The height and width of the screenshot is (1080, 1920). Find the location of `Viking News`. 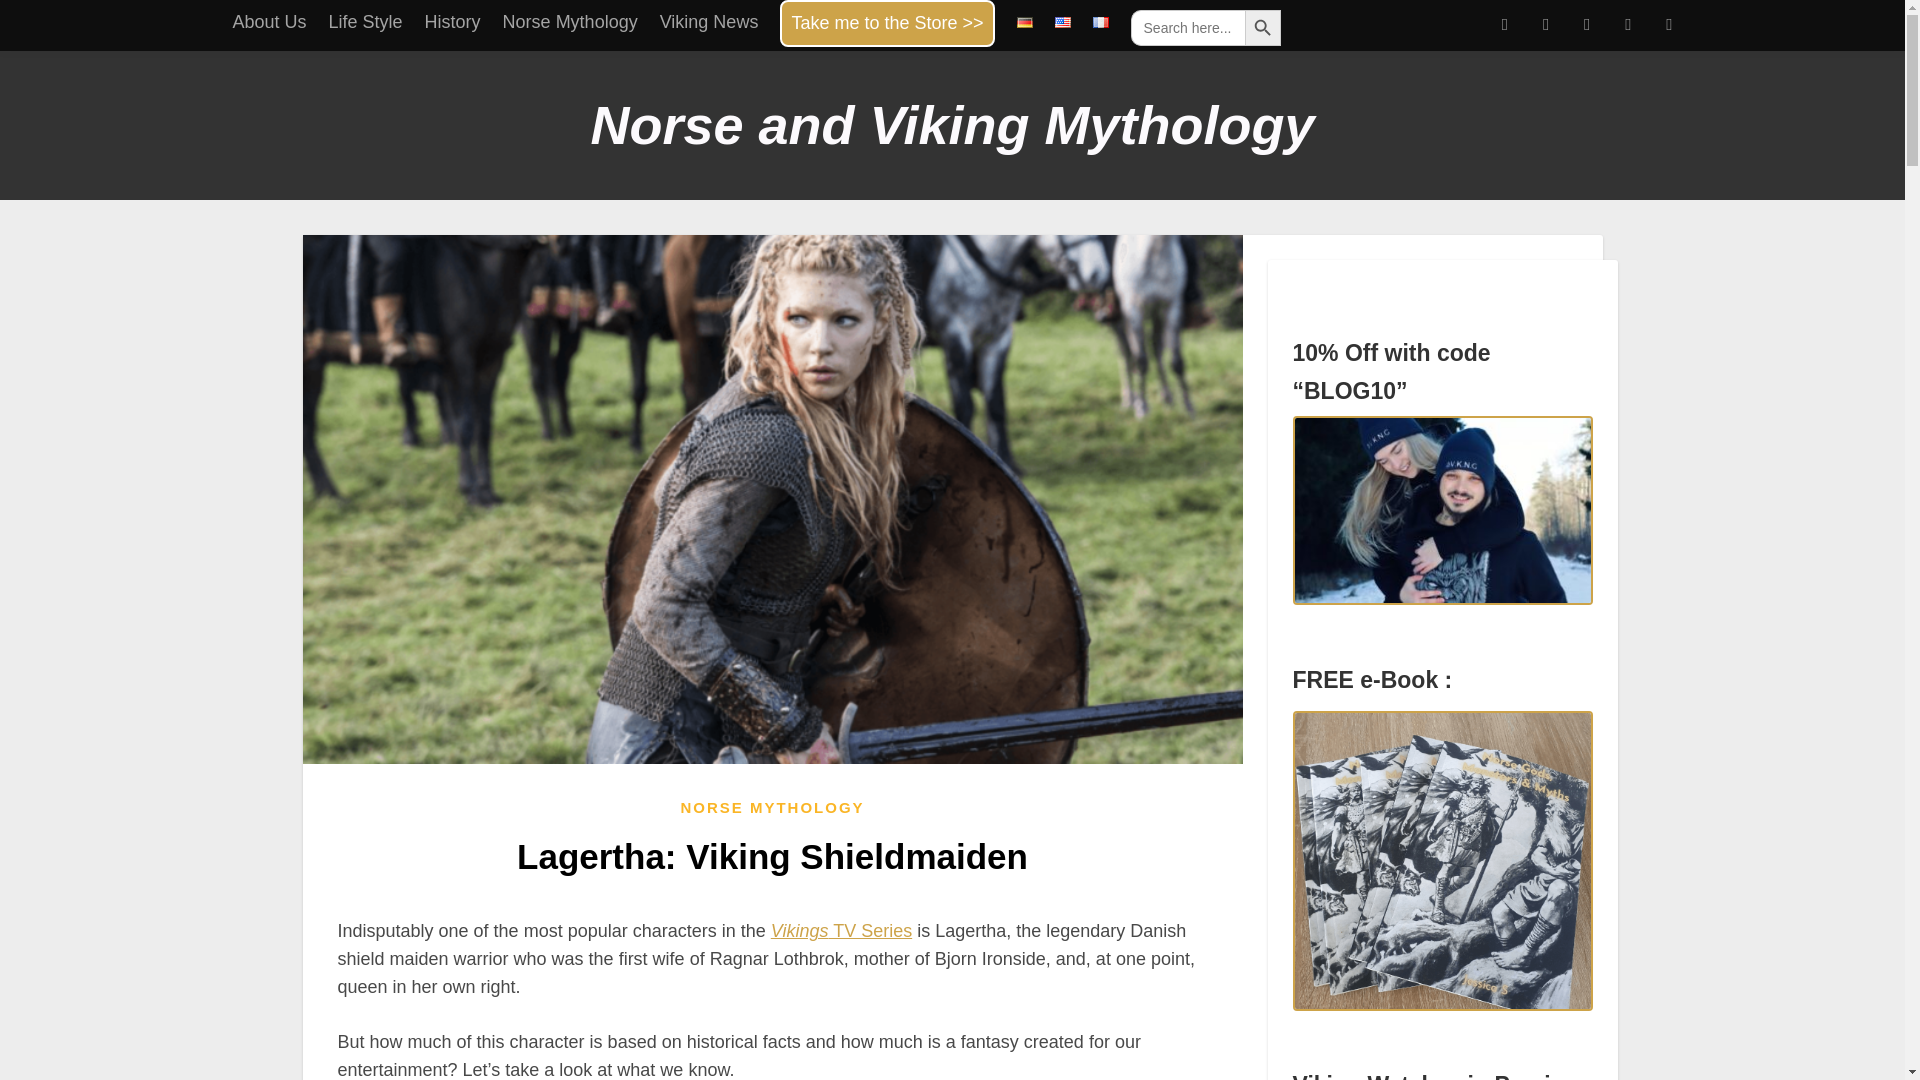

Viking News is located at coordinates (709, 17).